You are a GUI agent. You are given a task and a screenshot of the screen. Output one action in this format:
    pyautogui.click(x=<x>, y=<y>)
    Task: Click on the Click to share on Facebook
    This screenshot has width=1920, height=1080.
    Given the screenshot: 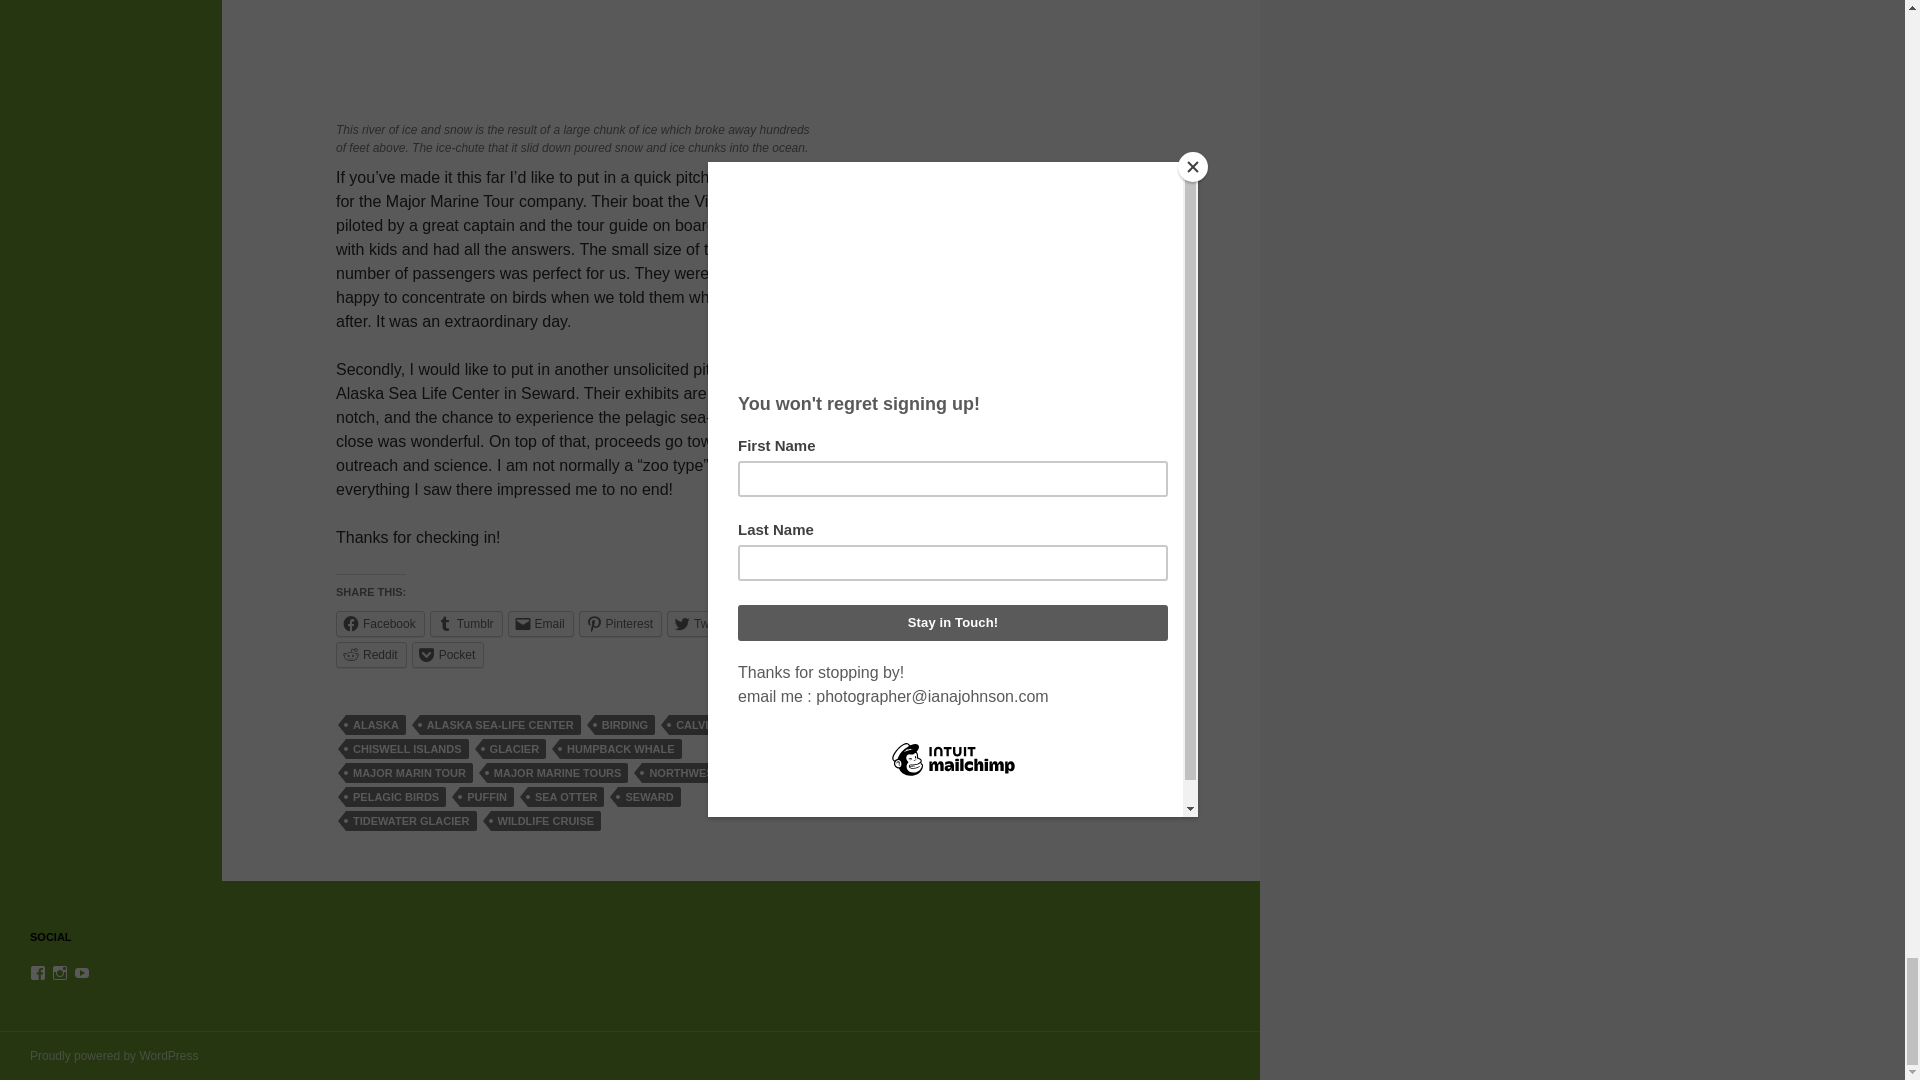 What is the action you would take?
    pyautogui.click(x=380, y=624)
    